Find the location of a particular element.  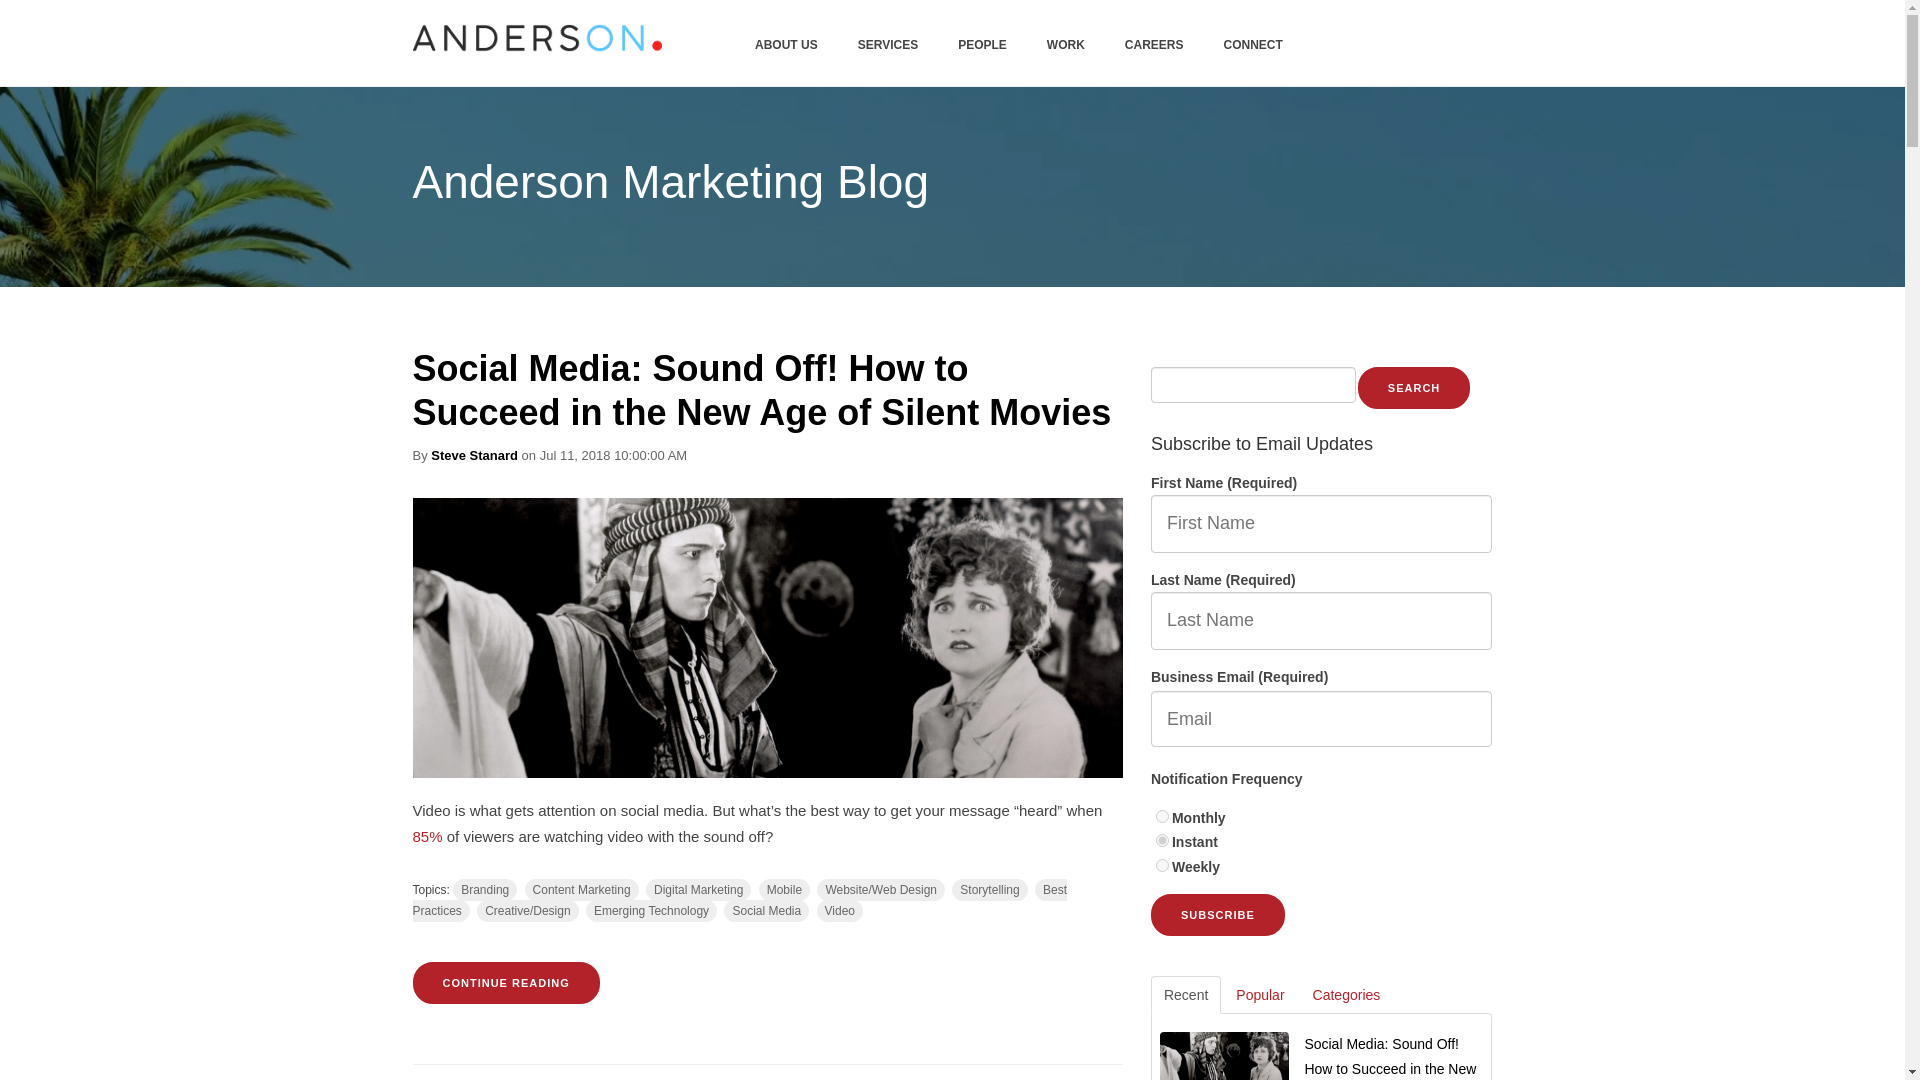

weekly is located at coordinates (1162, 864).